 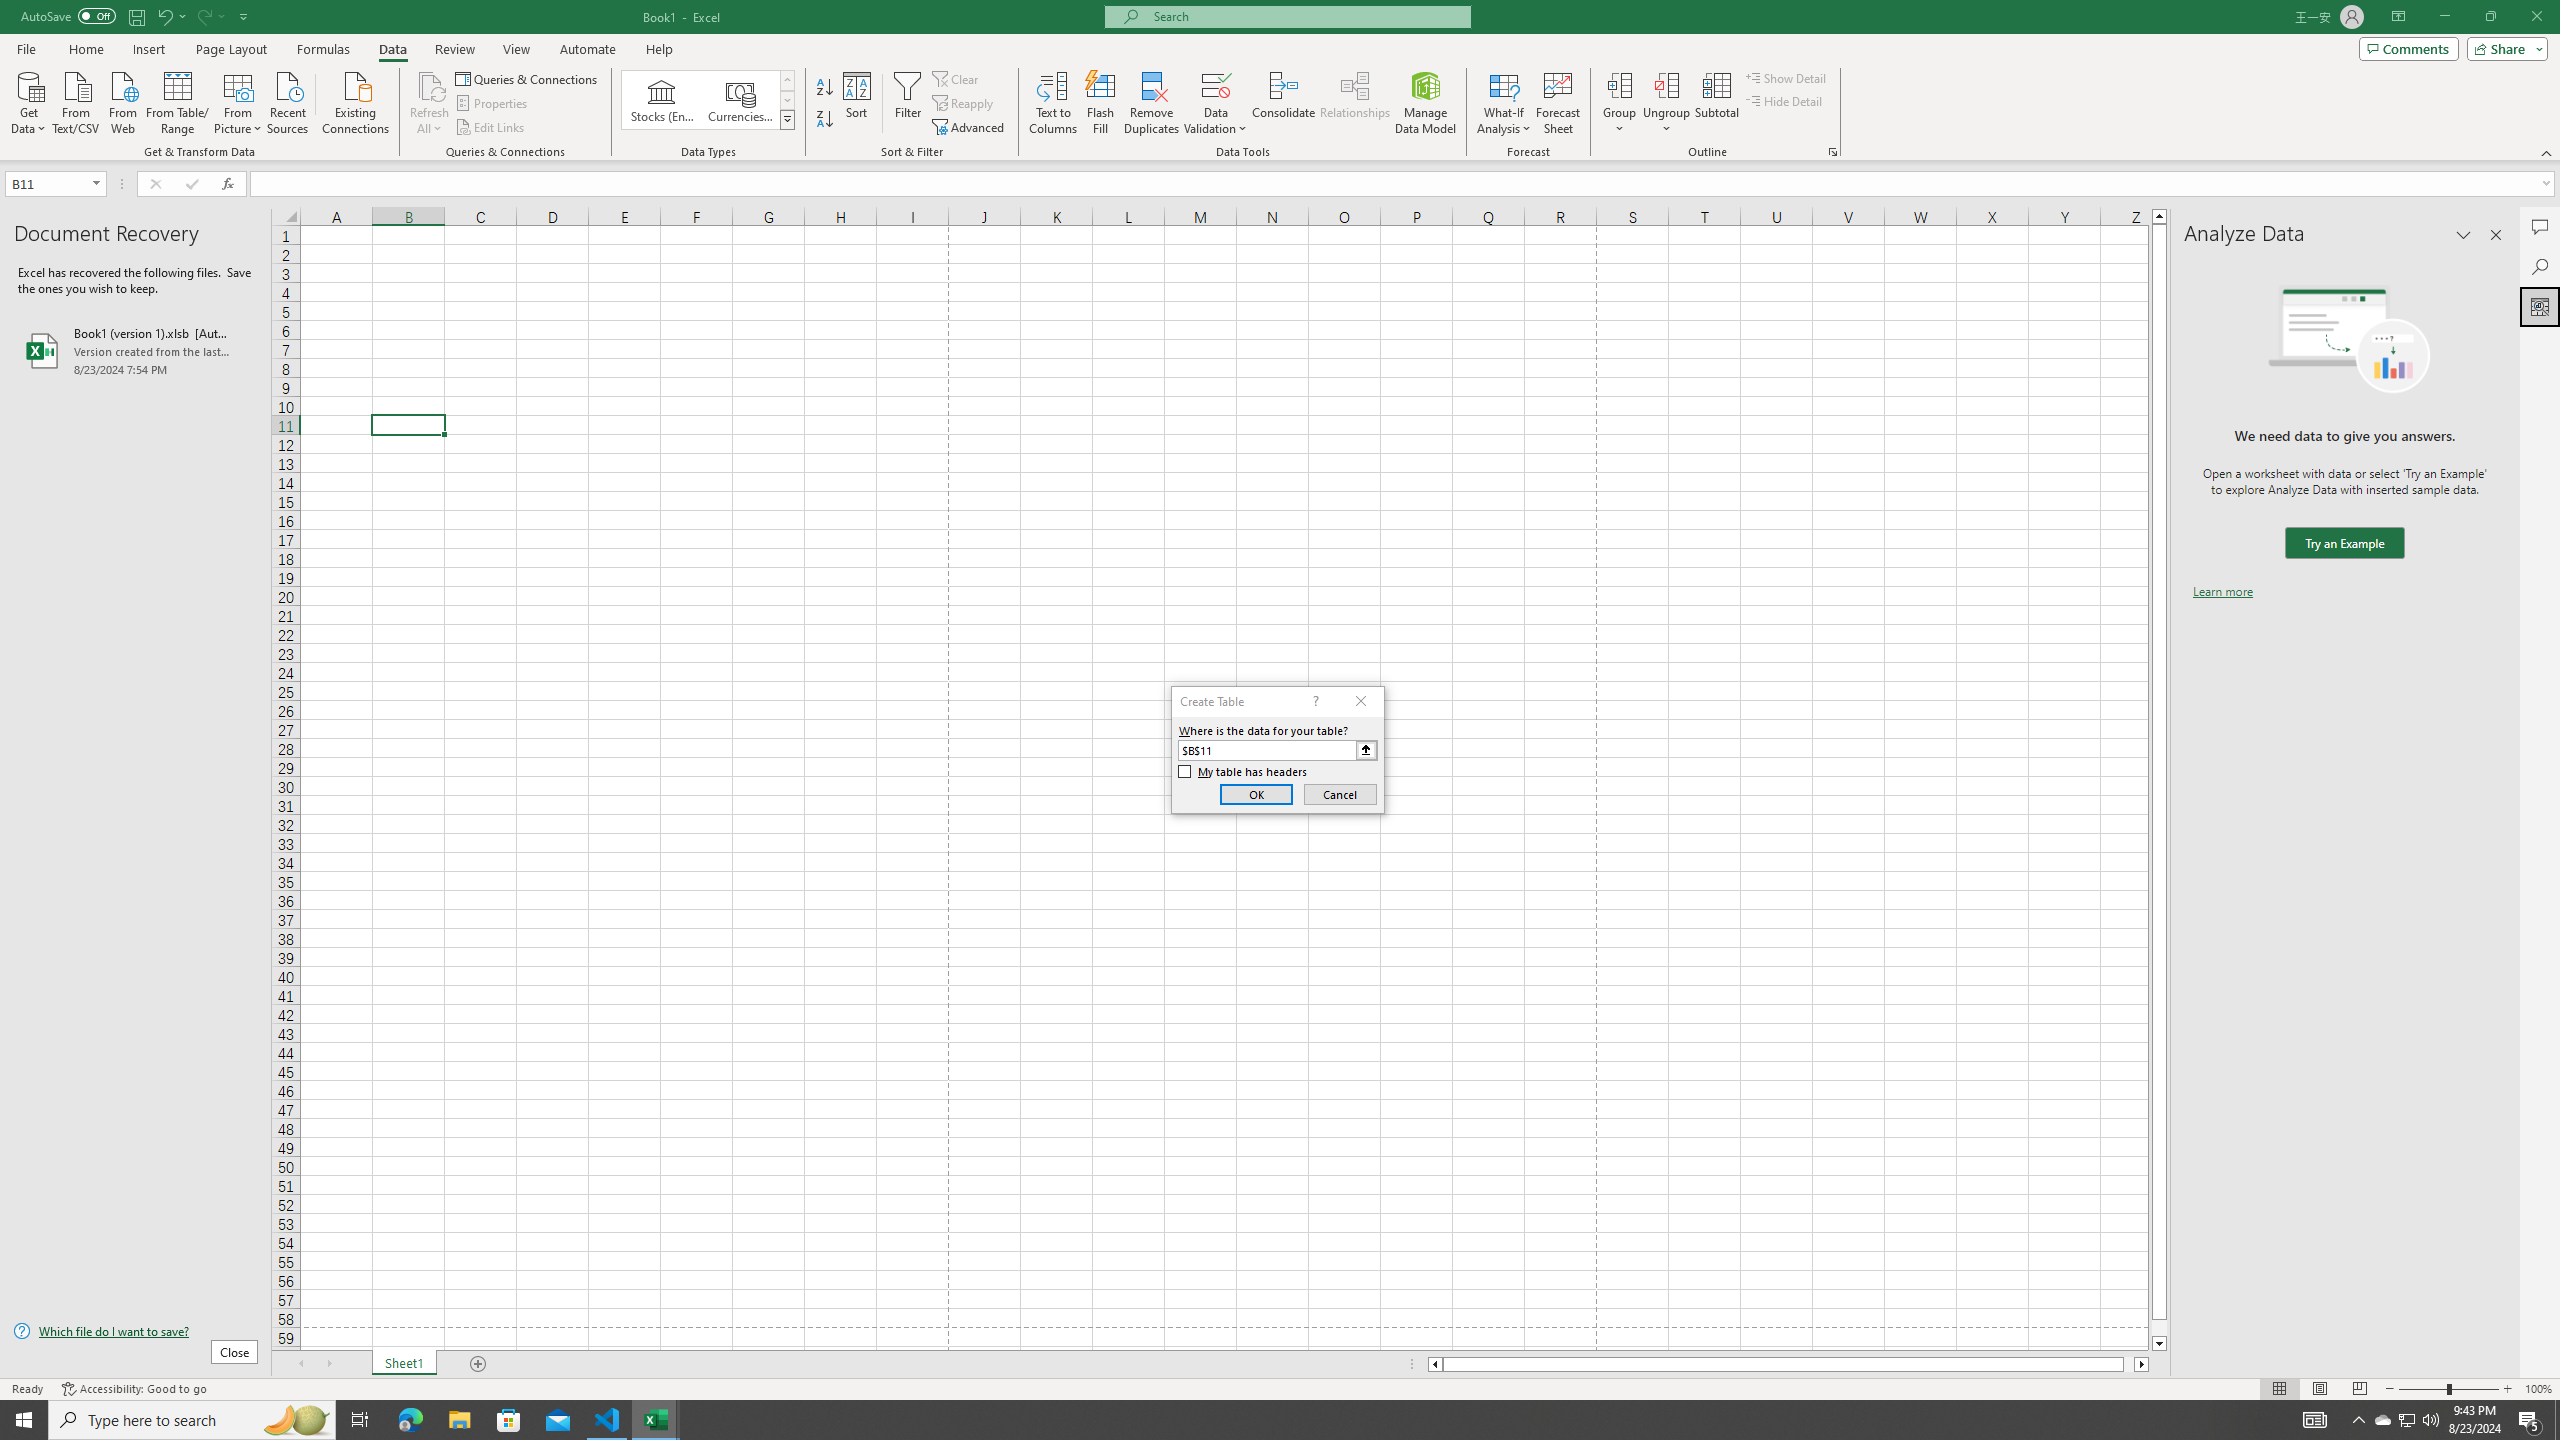 What do you see at coordinates (122, 101) in the screenshot?
I see `From Web` at bounding box center [122, 101].